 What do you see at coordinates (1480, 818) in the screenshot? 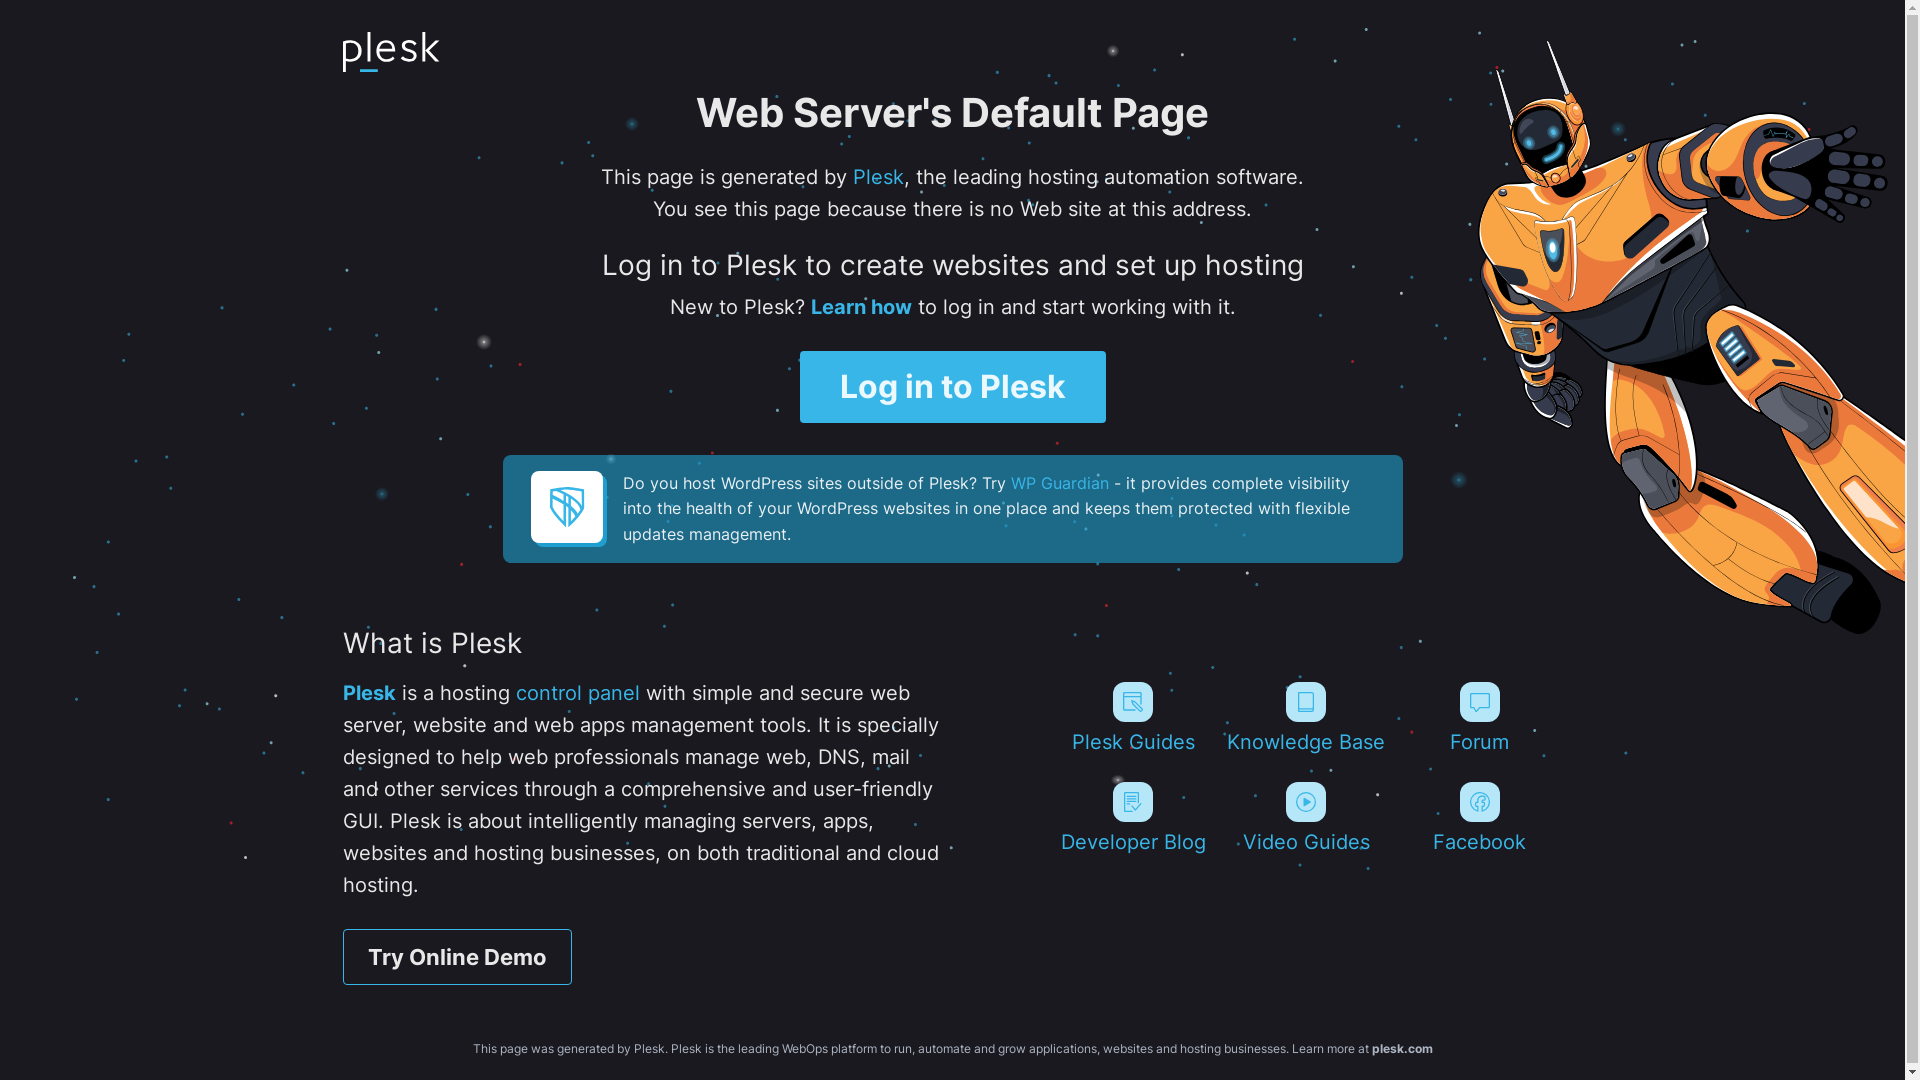
I see `Facebook` at bounding box center [1480, 818].